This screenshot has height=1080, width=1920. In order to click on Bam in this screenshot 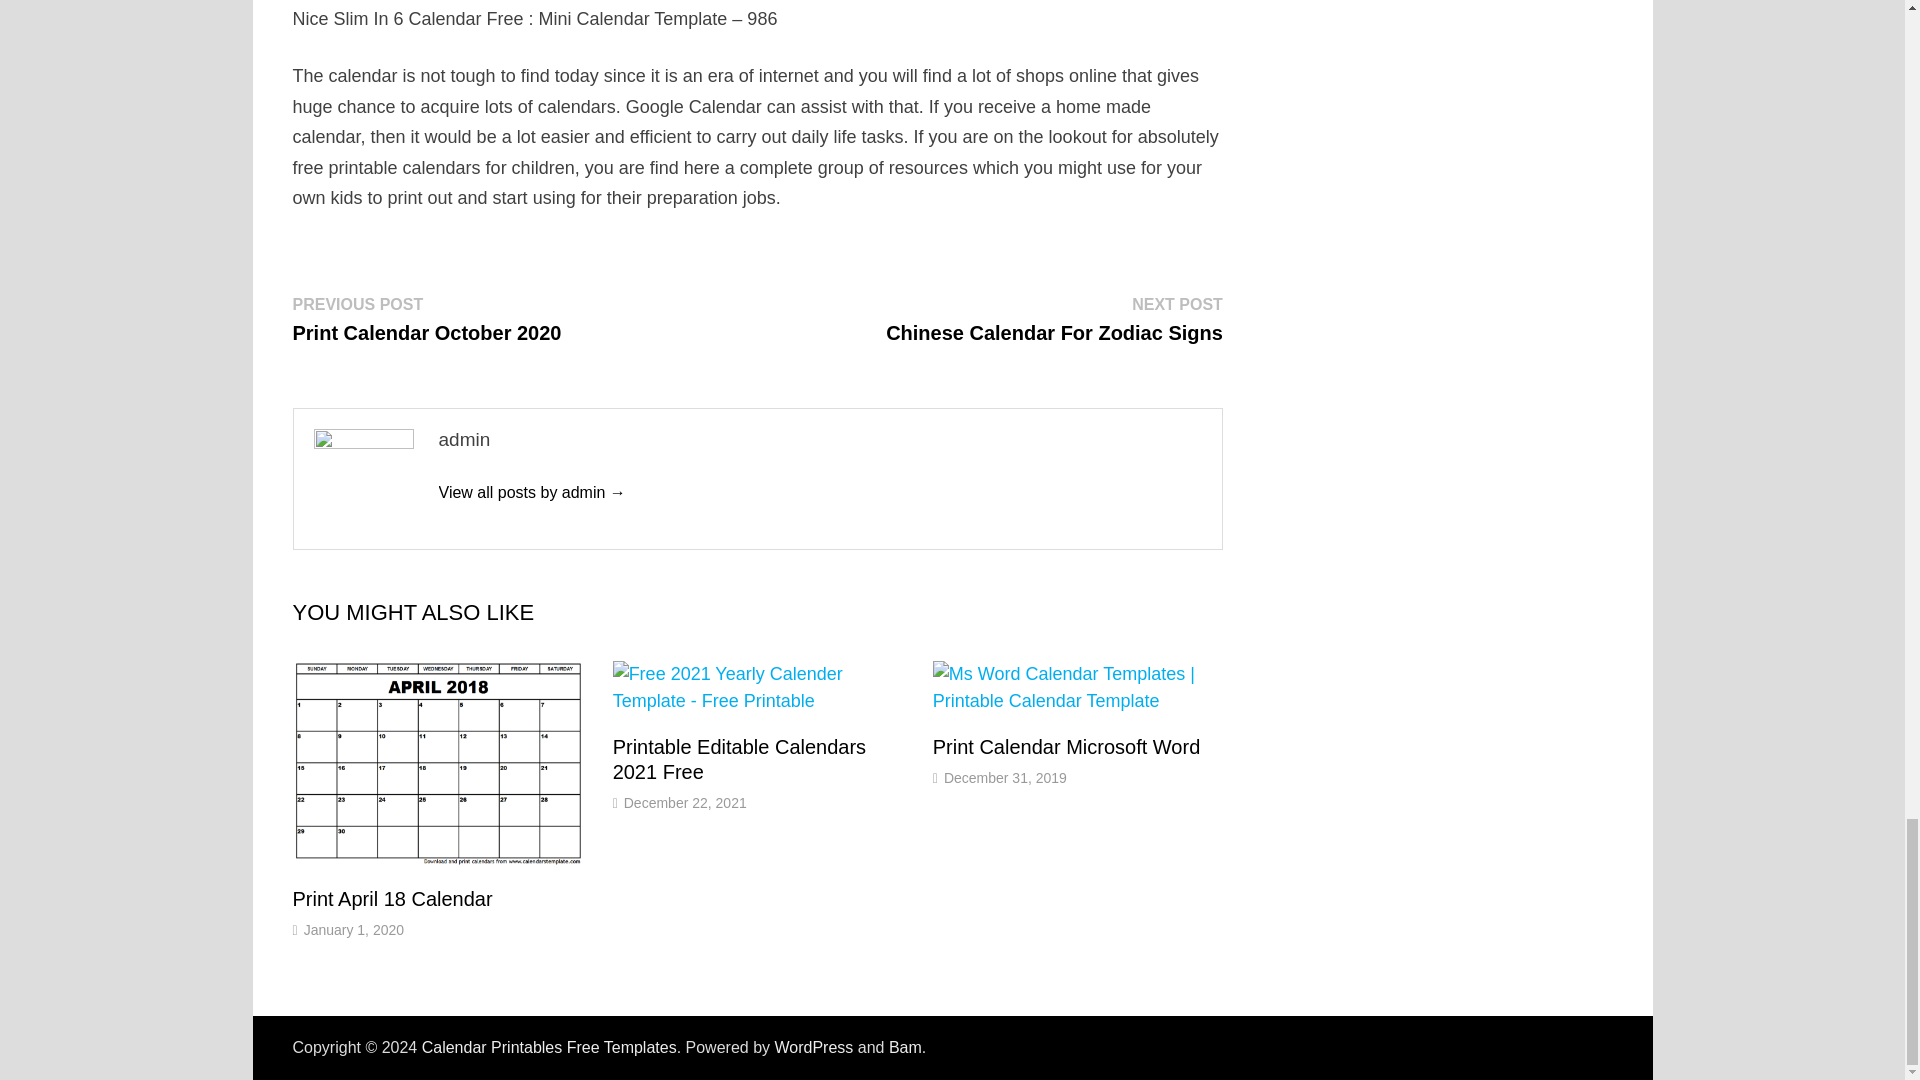, I will do `click(391, 898)`.